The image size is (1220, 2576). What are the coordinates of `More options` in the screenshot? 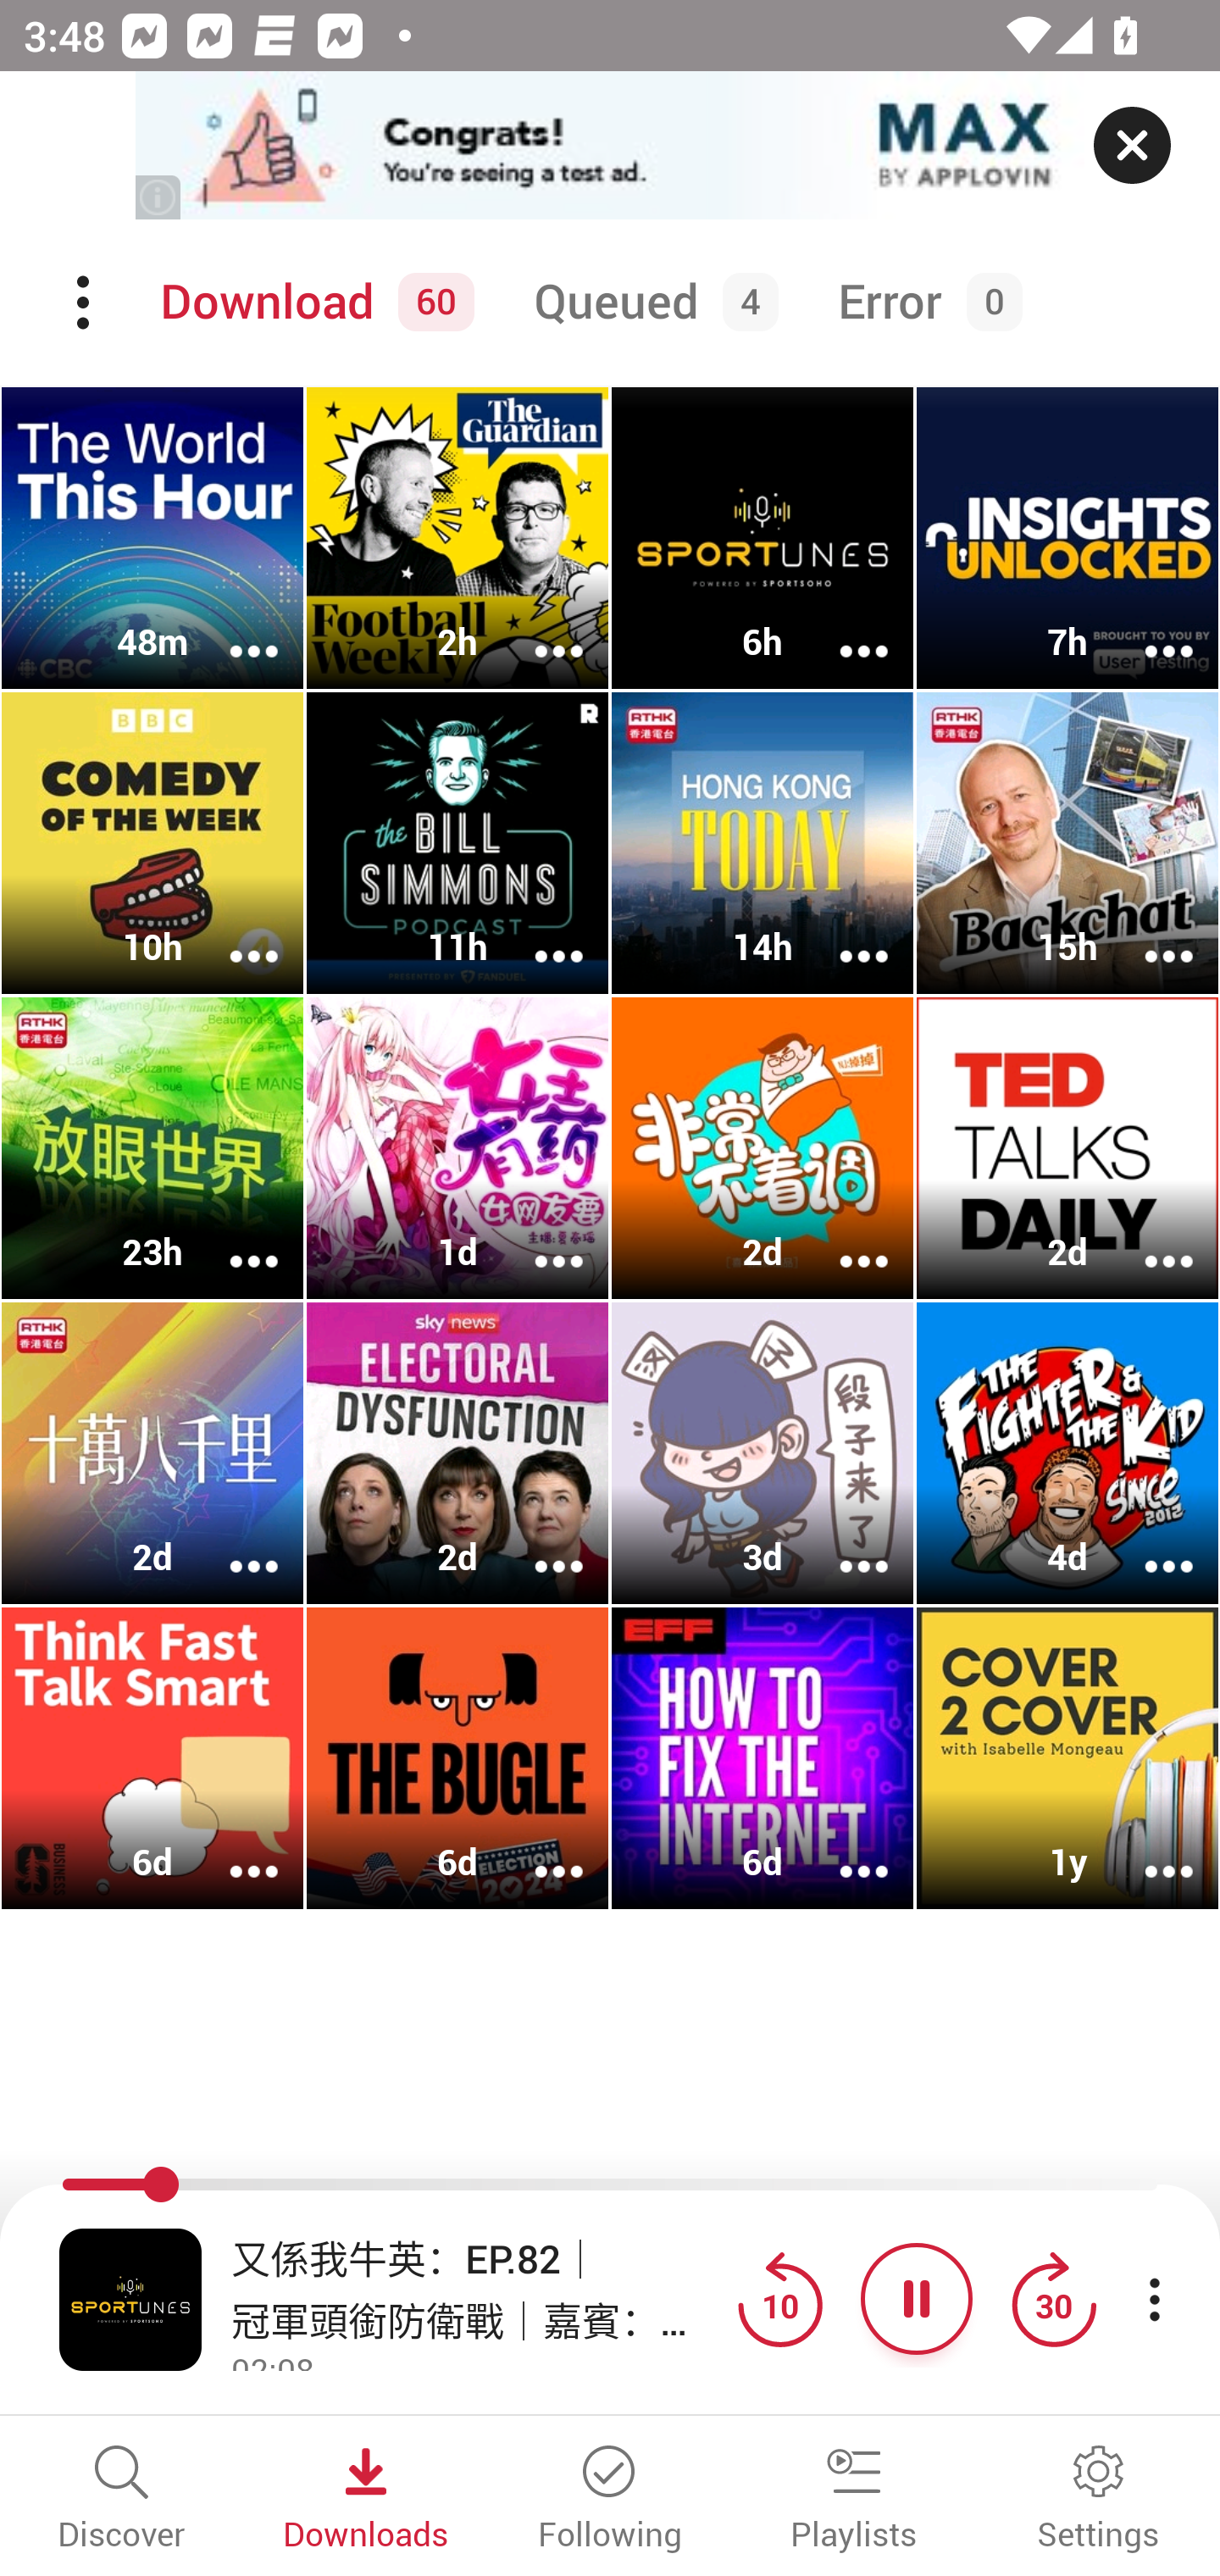 It's located at (842, 1239).